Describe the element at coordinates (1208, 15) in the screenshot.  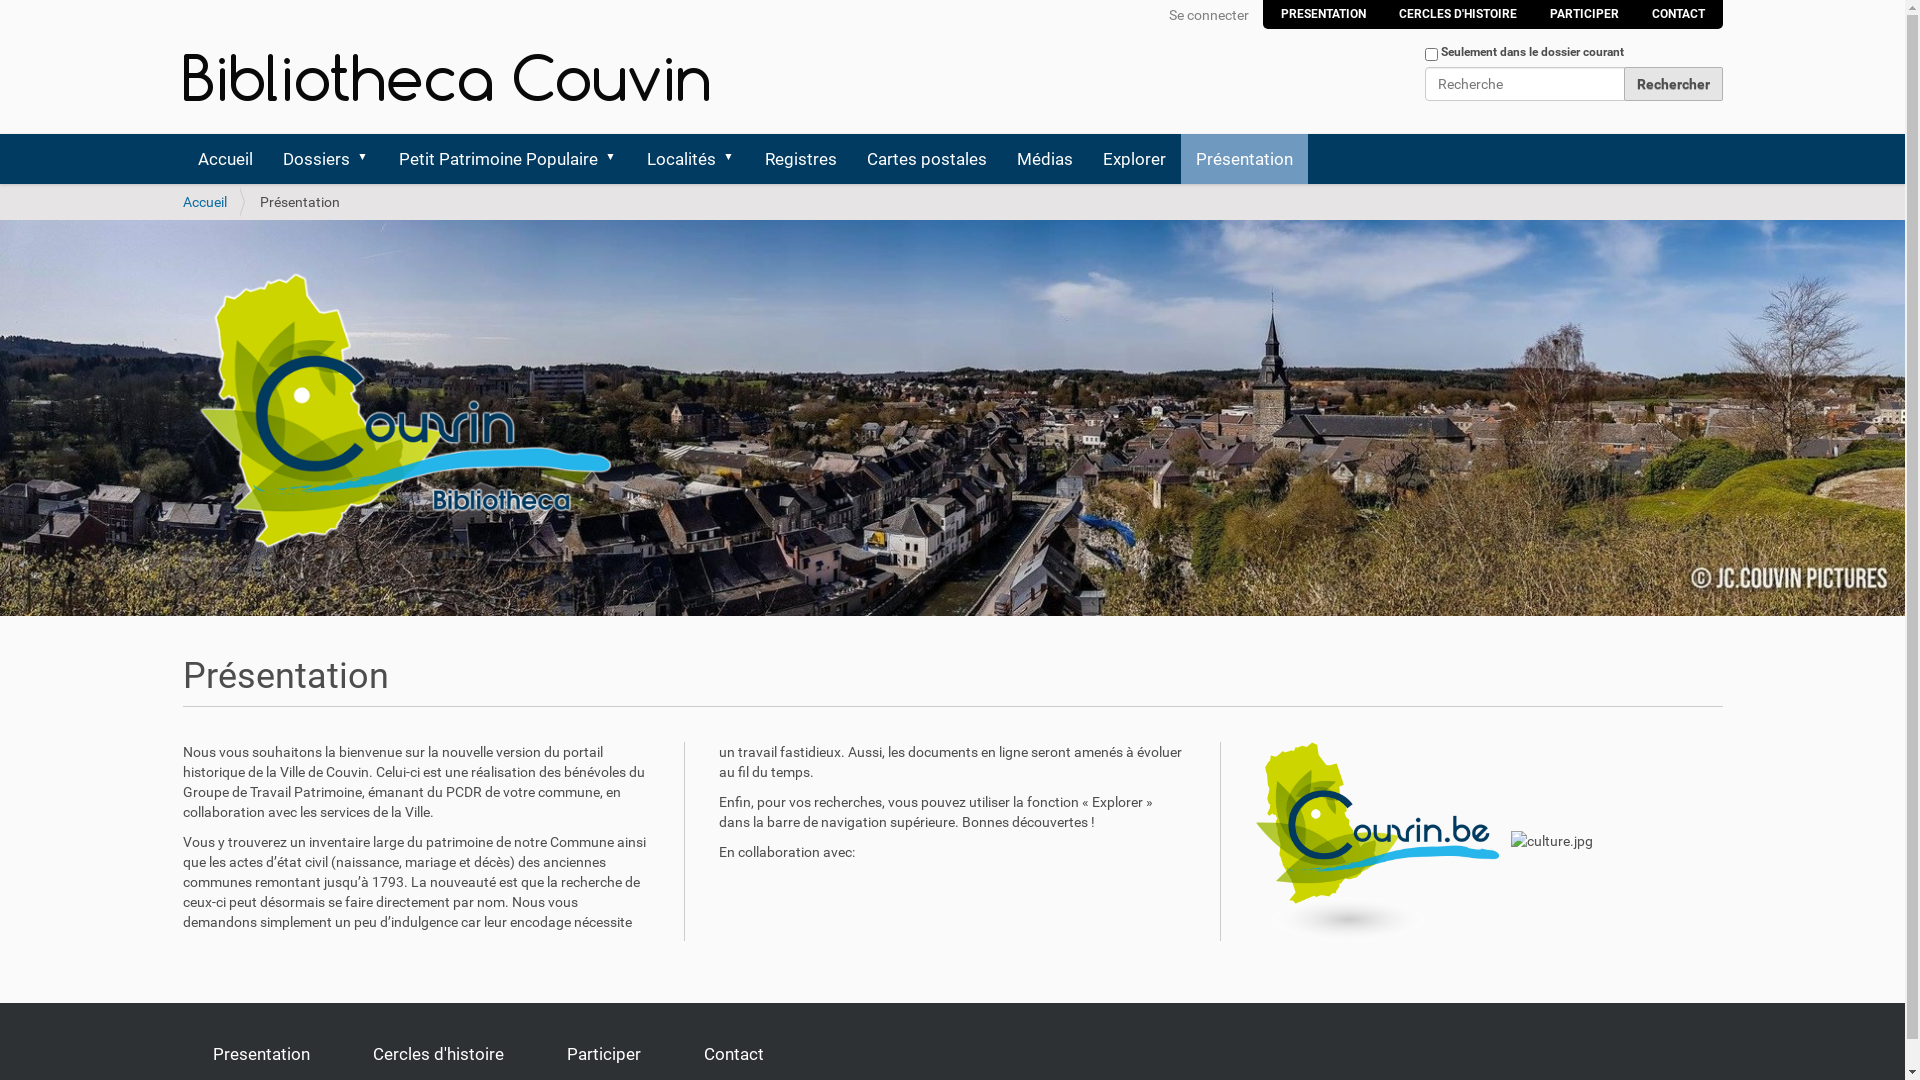
I see `Se connecter` at that location.